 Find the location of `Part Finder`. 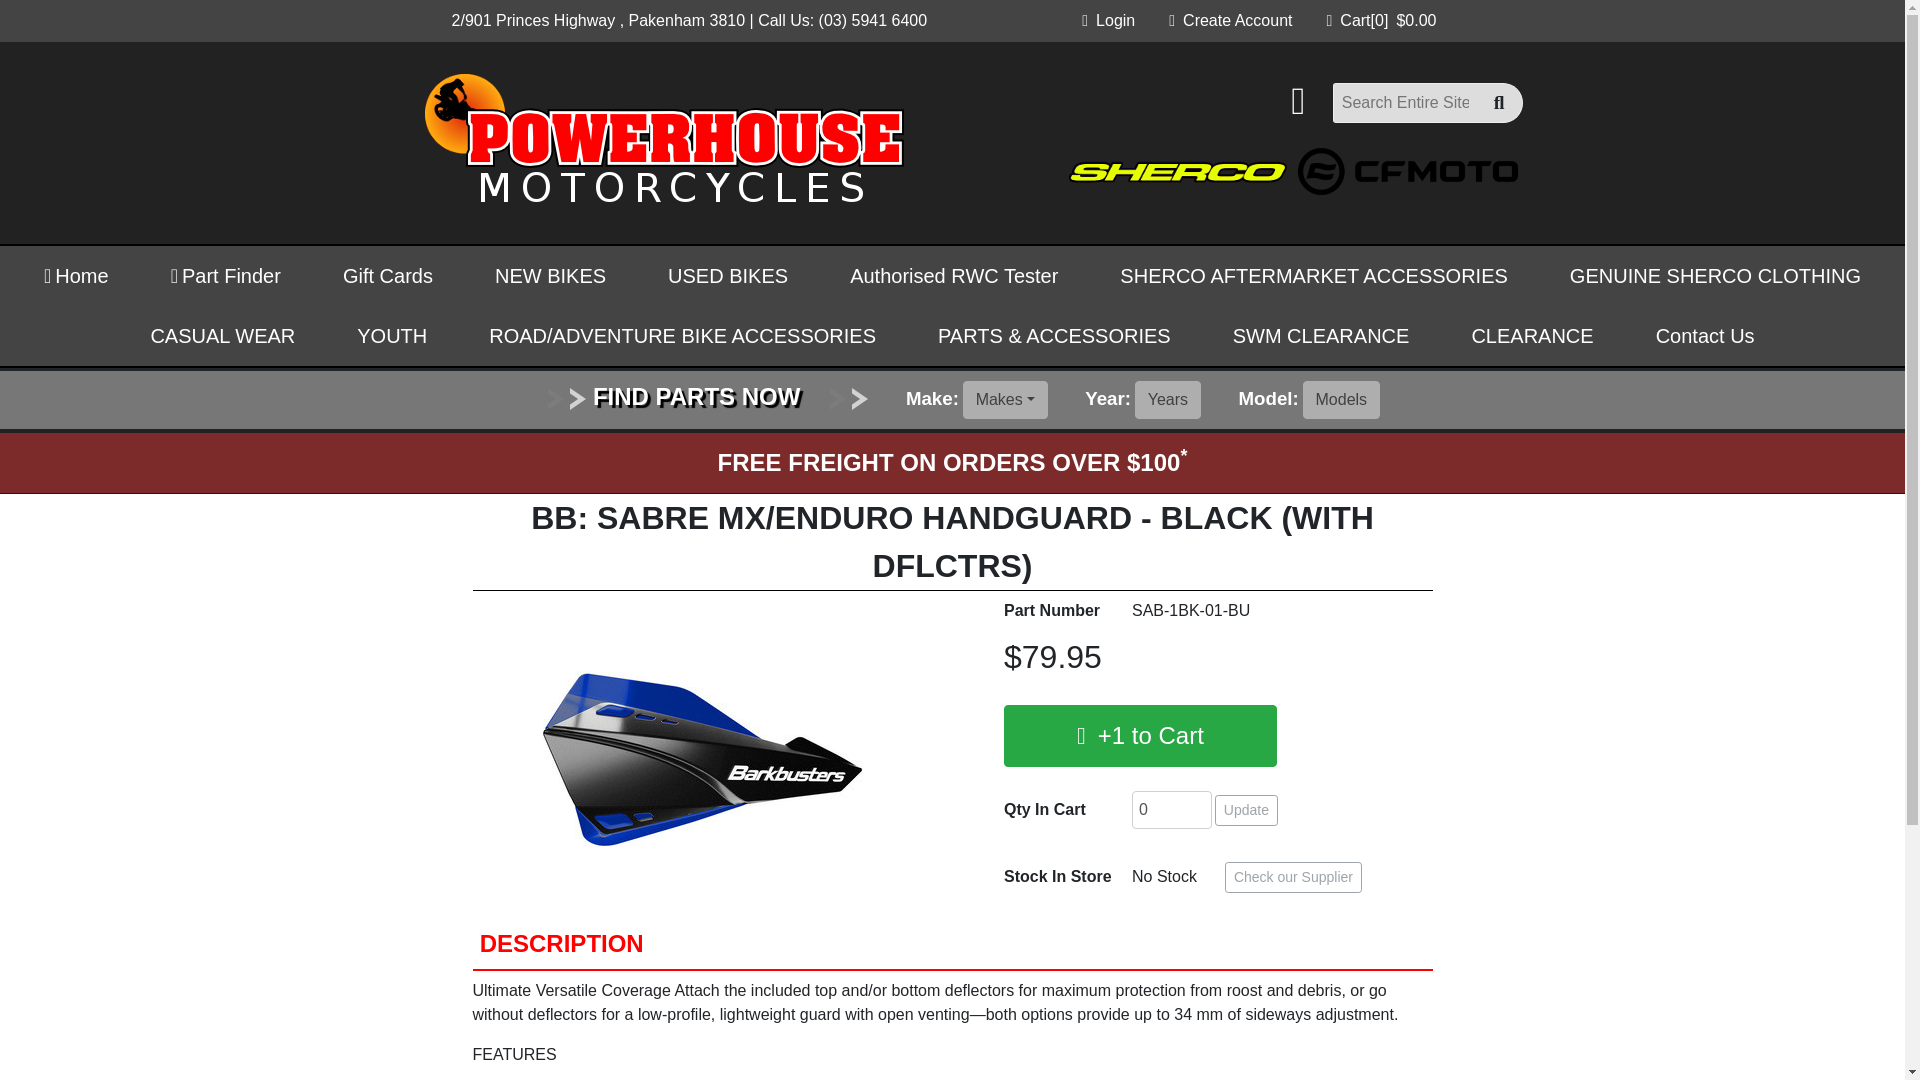

Part Finder is located at coordinates (1230, 21).